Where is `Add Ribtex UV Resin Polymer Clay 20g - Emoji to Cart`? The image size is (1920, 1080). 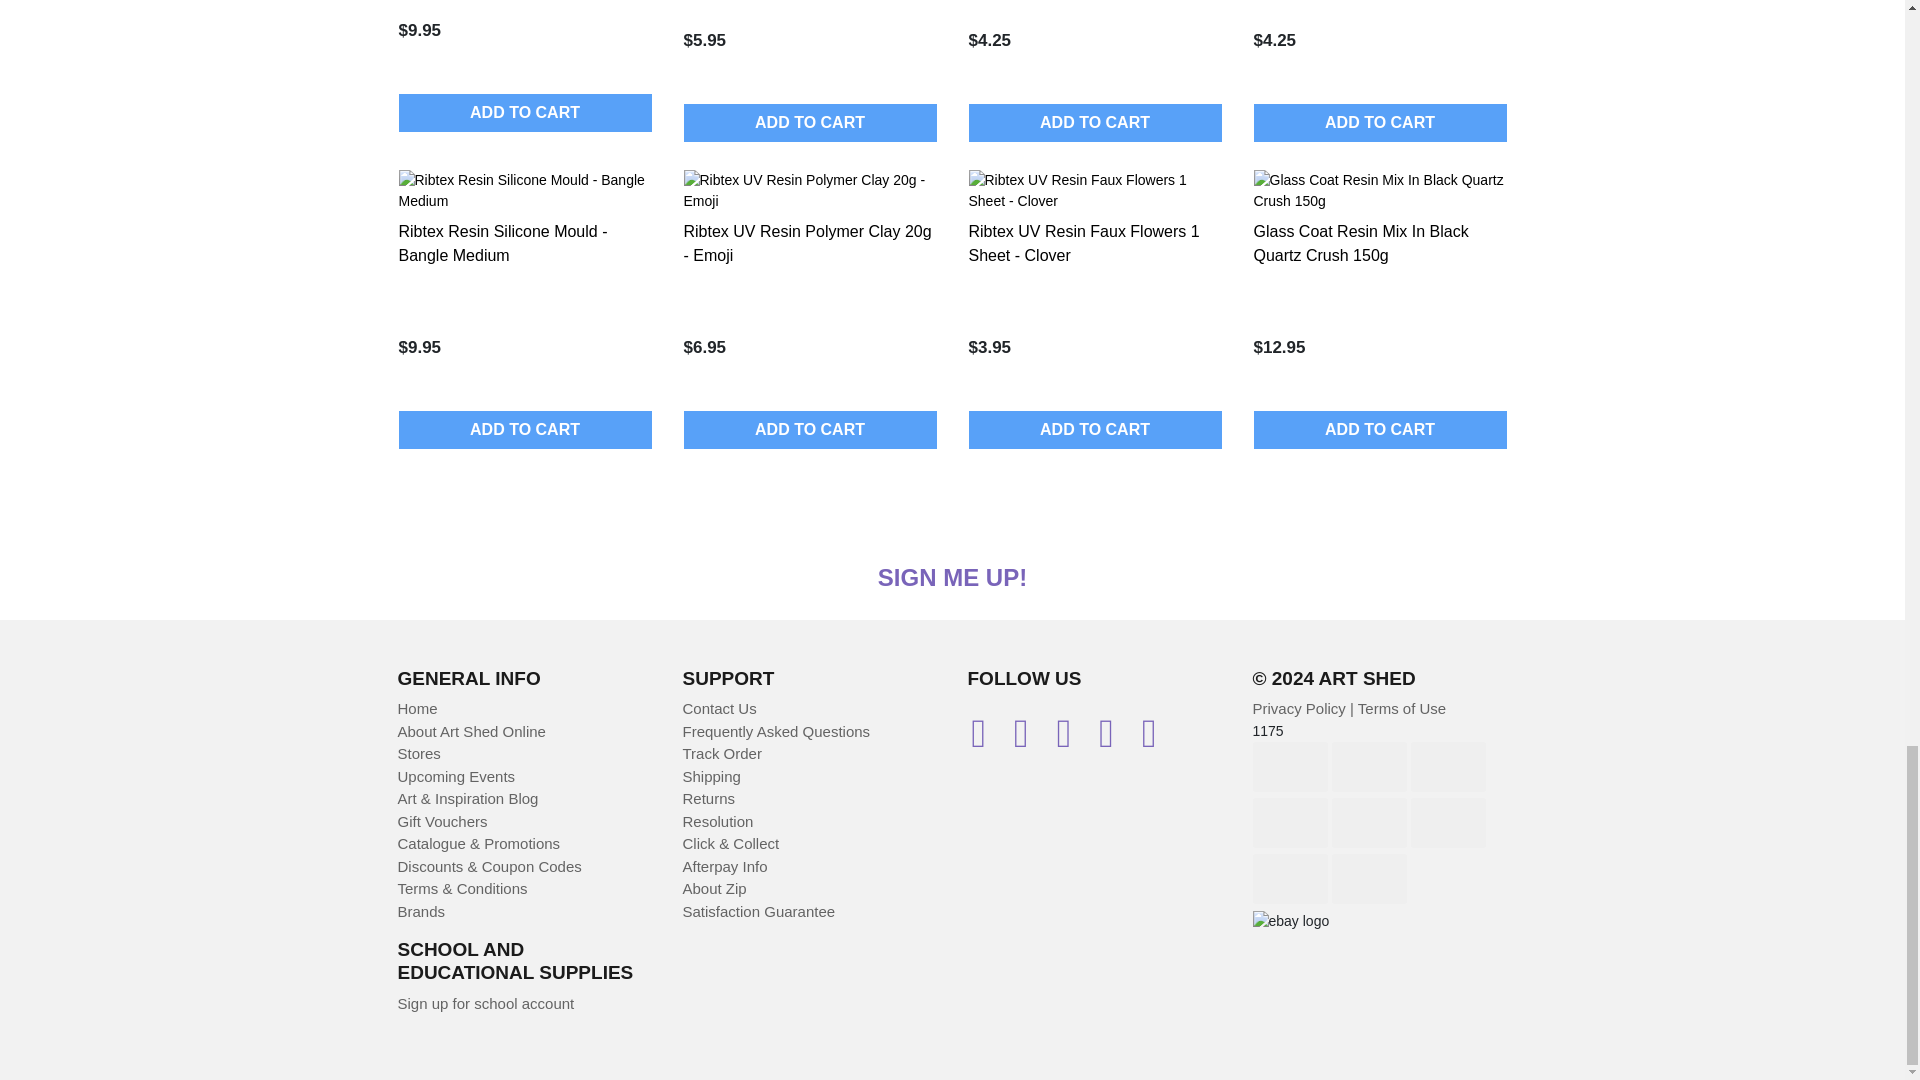
Add Ribtex UV Resin Polymer Clay 20g - Emoji to Cart is located at coordinates (810, 430).